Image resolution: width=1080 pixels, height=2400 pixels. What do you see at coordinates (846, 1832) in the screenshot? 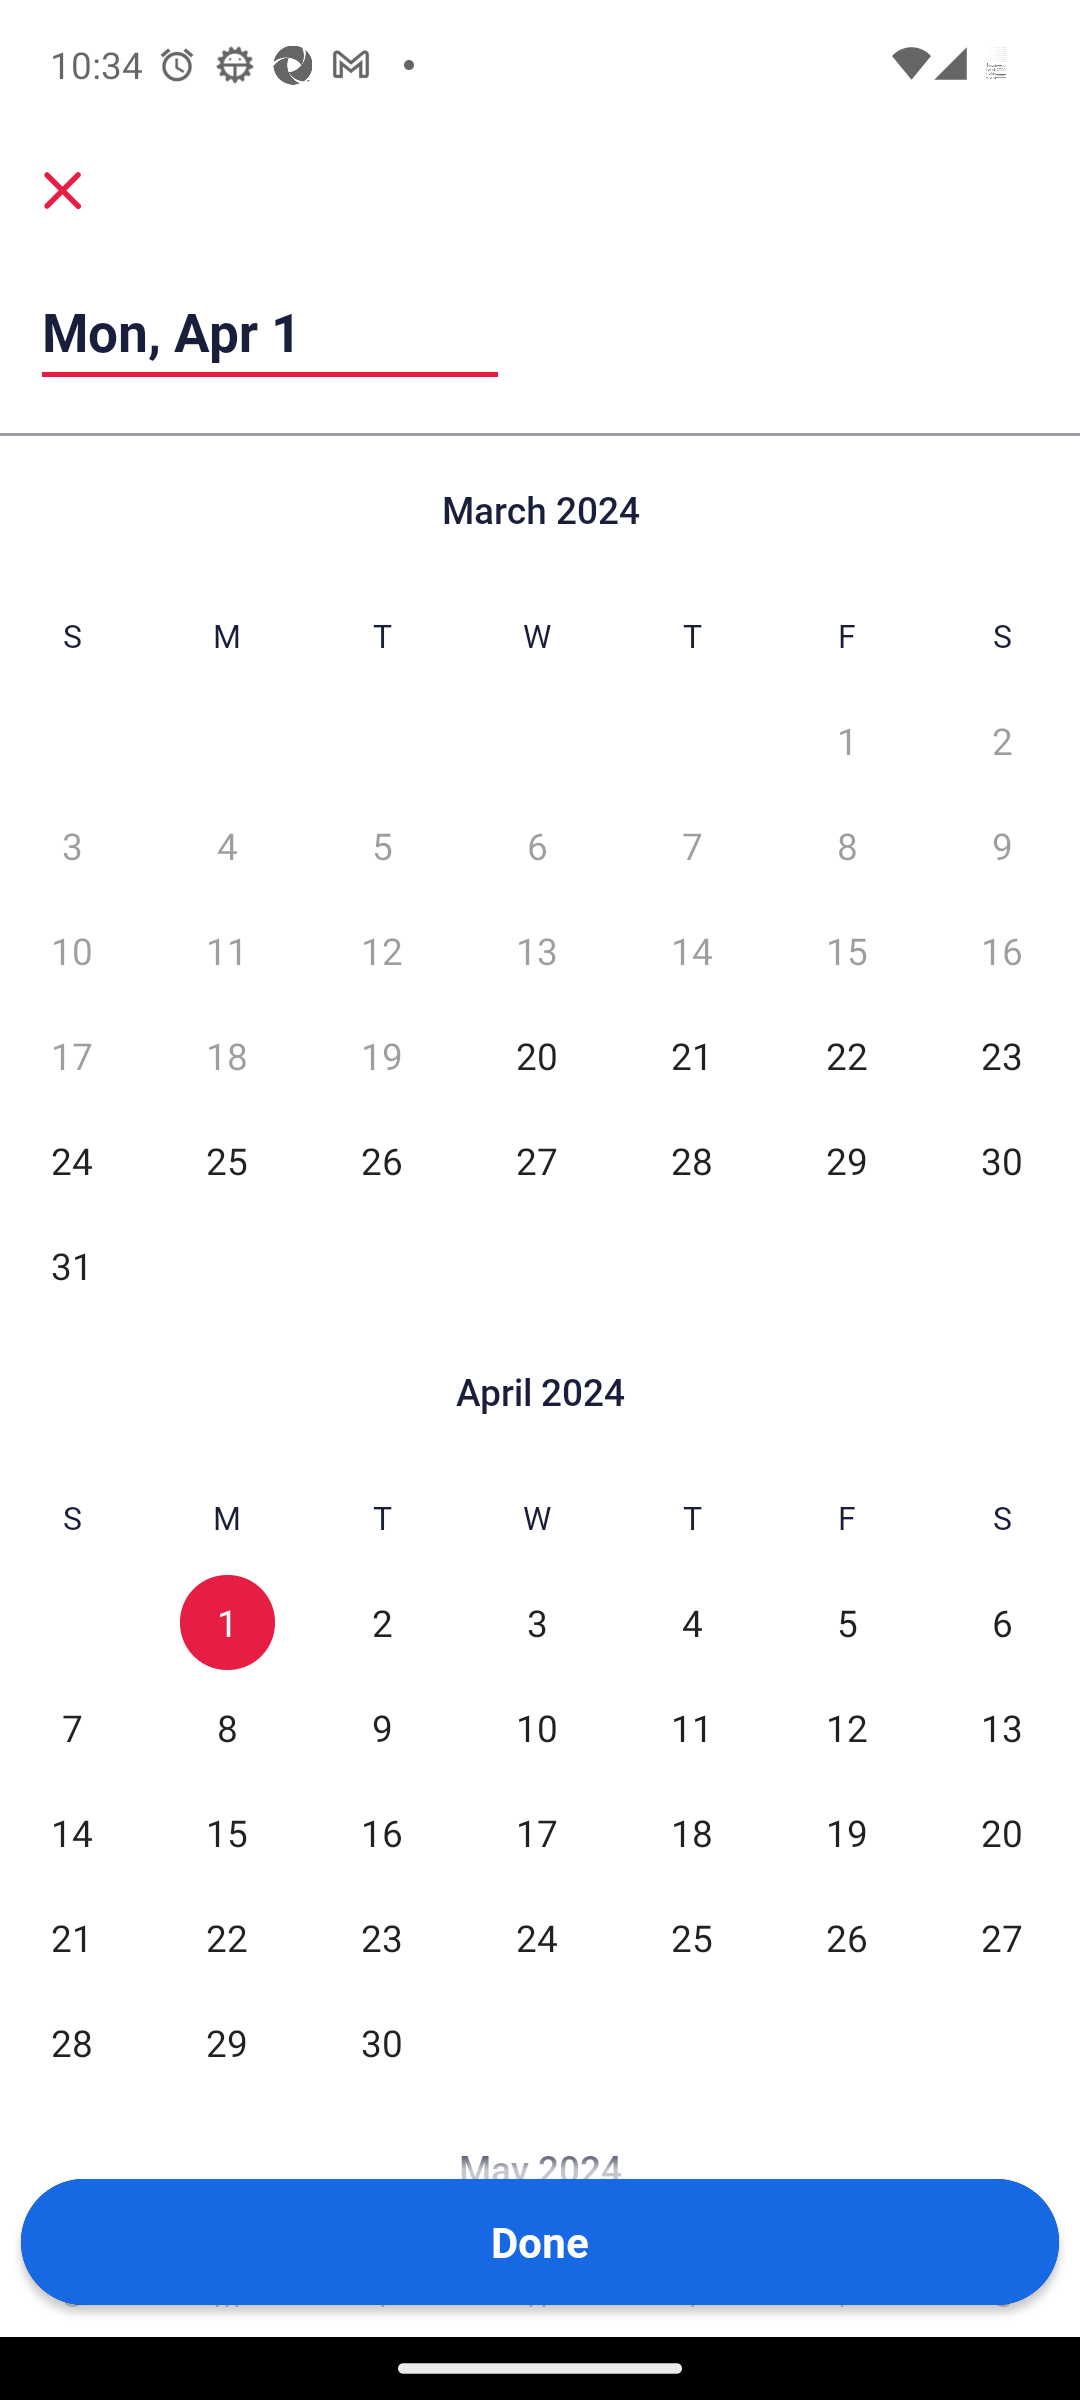
I see `19 Fri, Apr 19, Not Selected` at bounding box center [846, 1832].